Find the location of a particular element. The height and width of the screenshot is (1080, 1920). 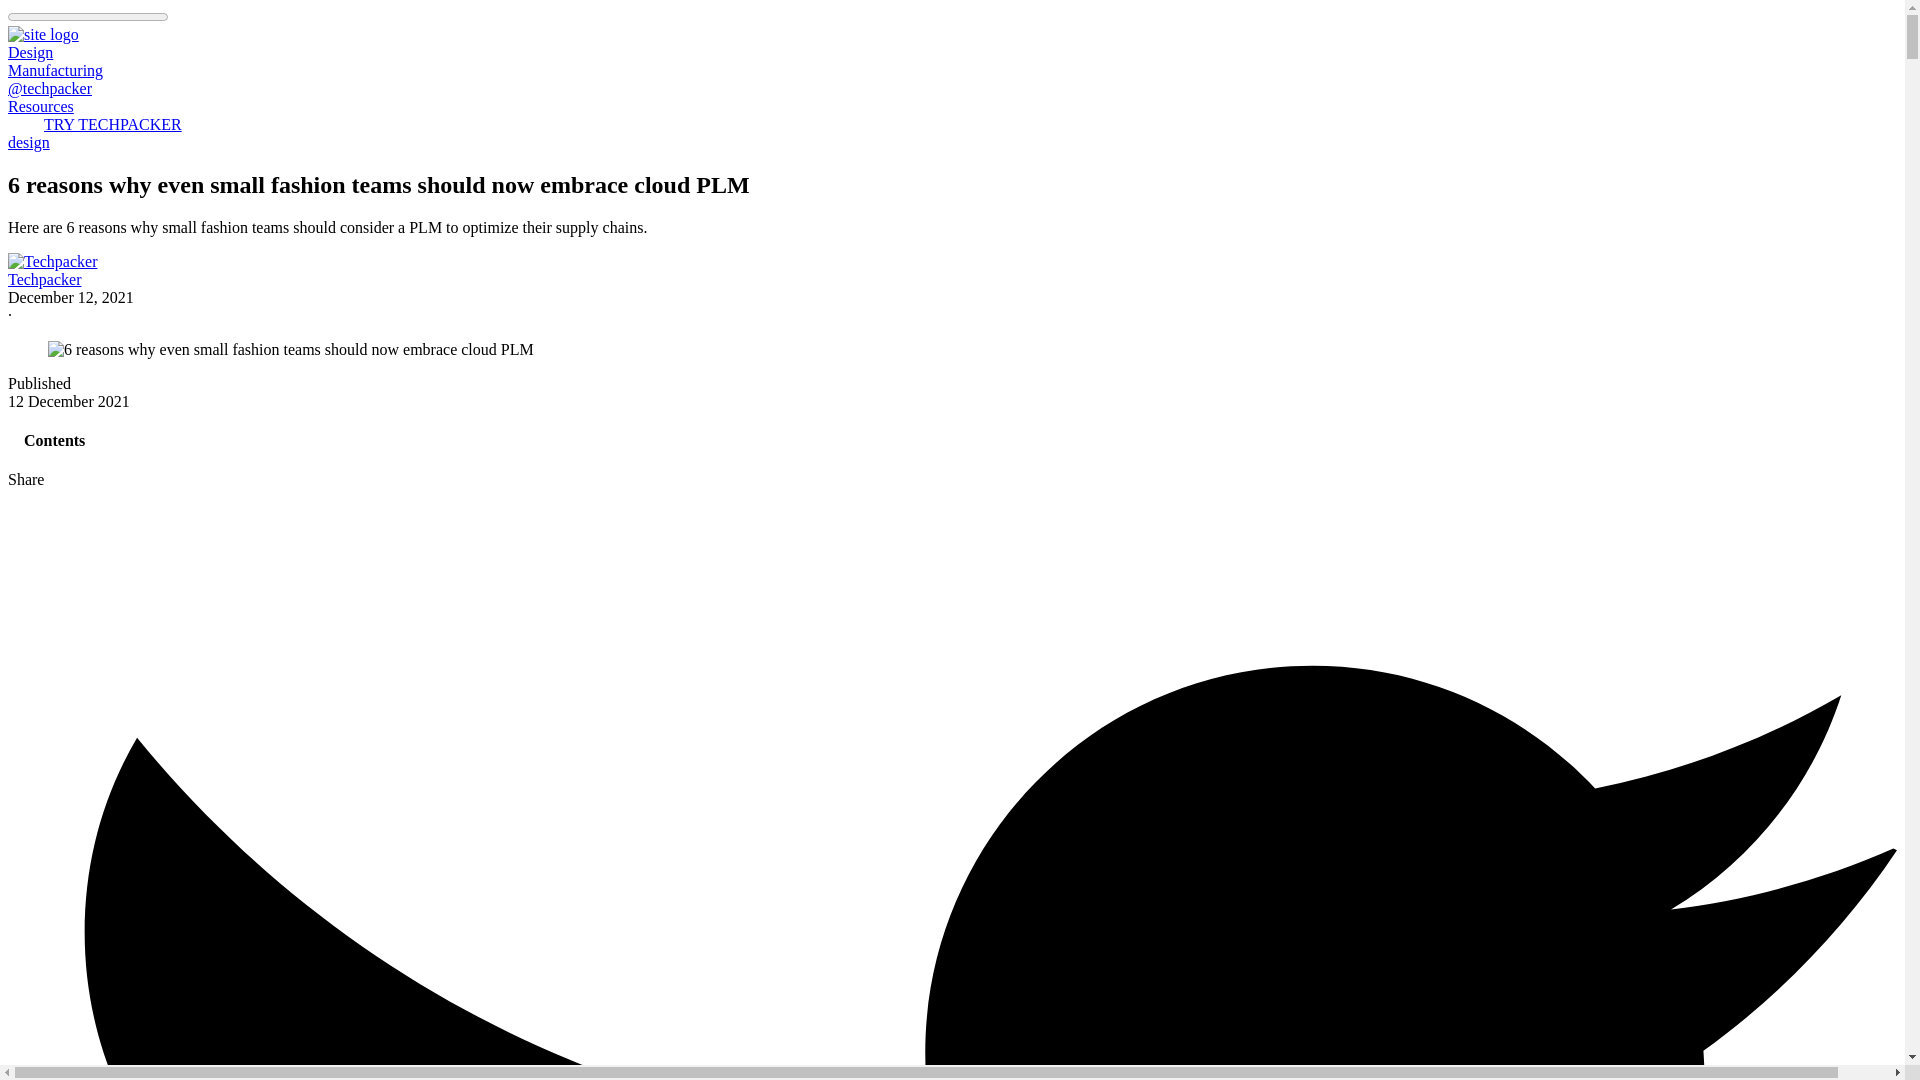

Design is located at coordinates (30, 52).